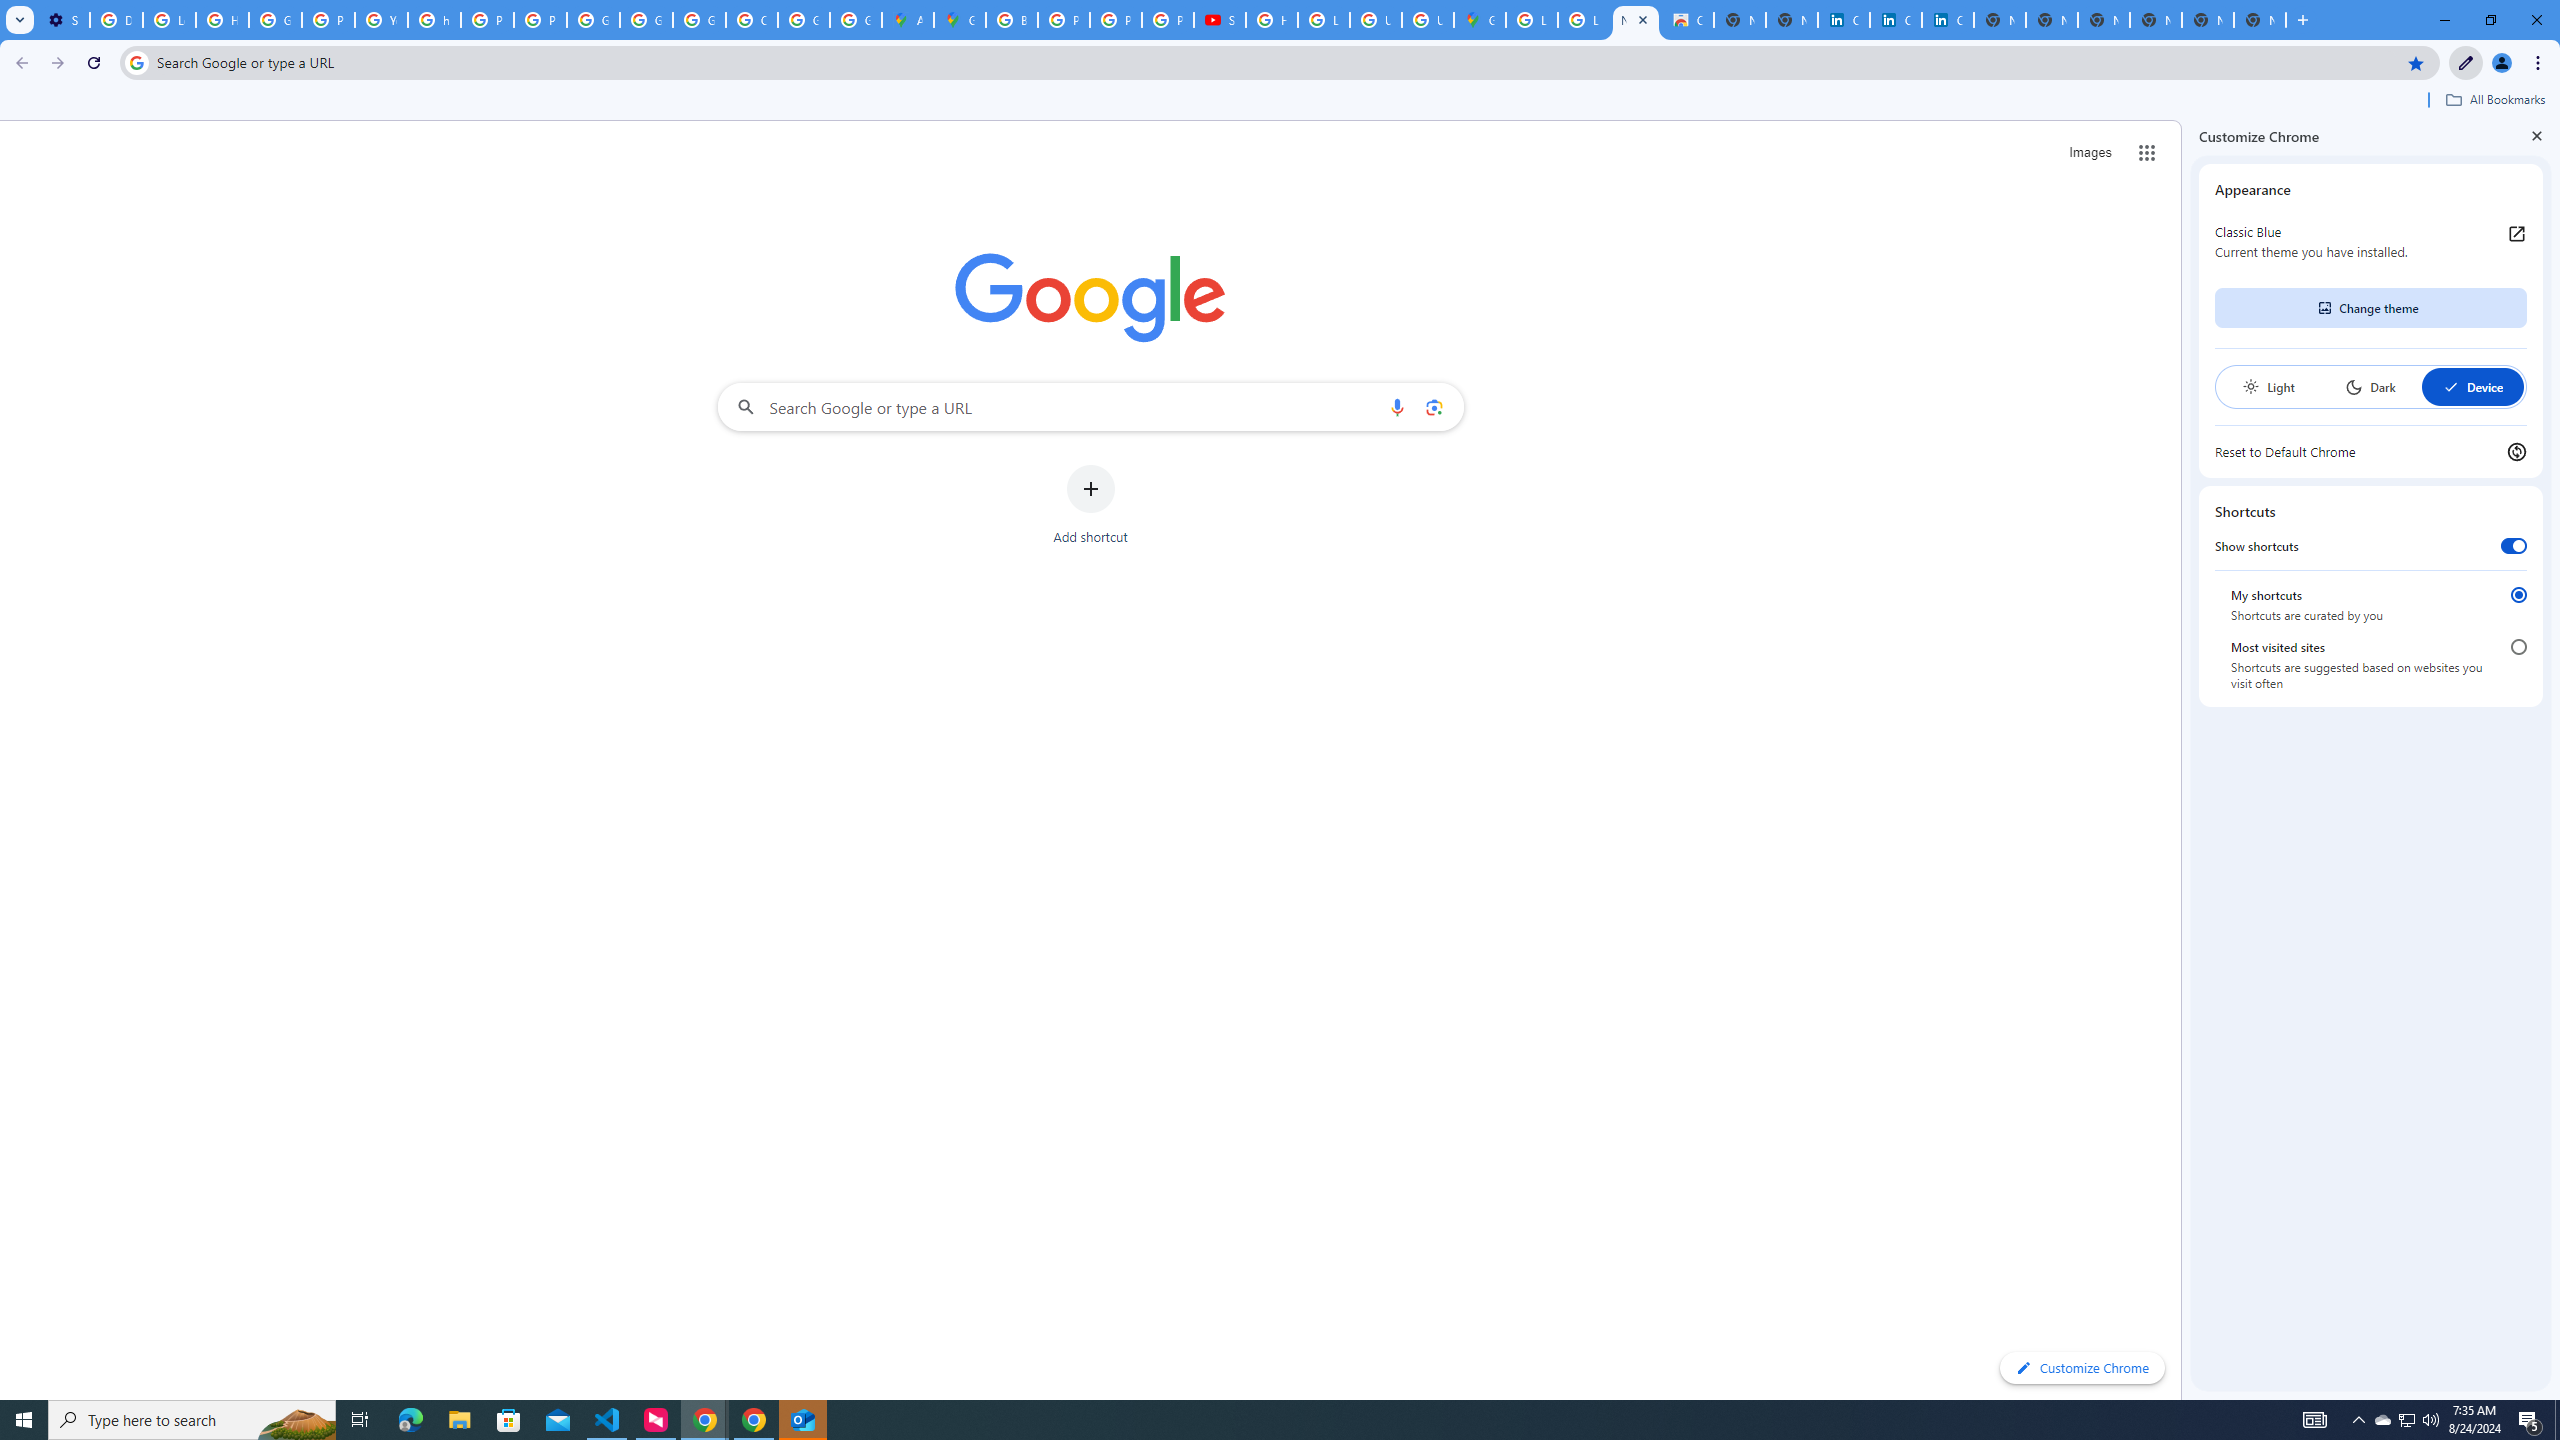 Image resolution: width=2560 pixels, height=1440 pixels. Describe the element at coordinates (2518, 647) in the screenshot. I see `Most visited sites` at that location.